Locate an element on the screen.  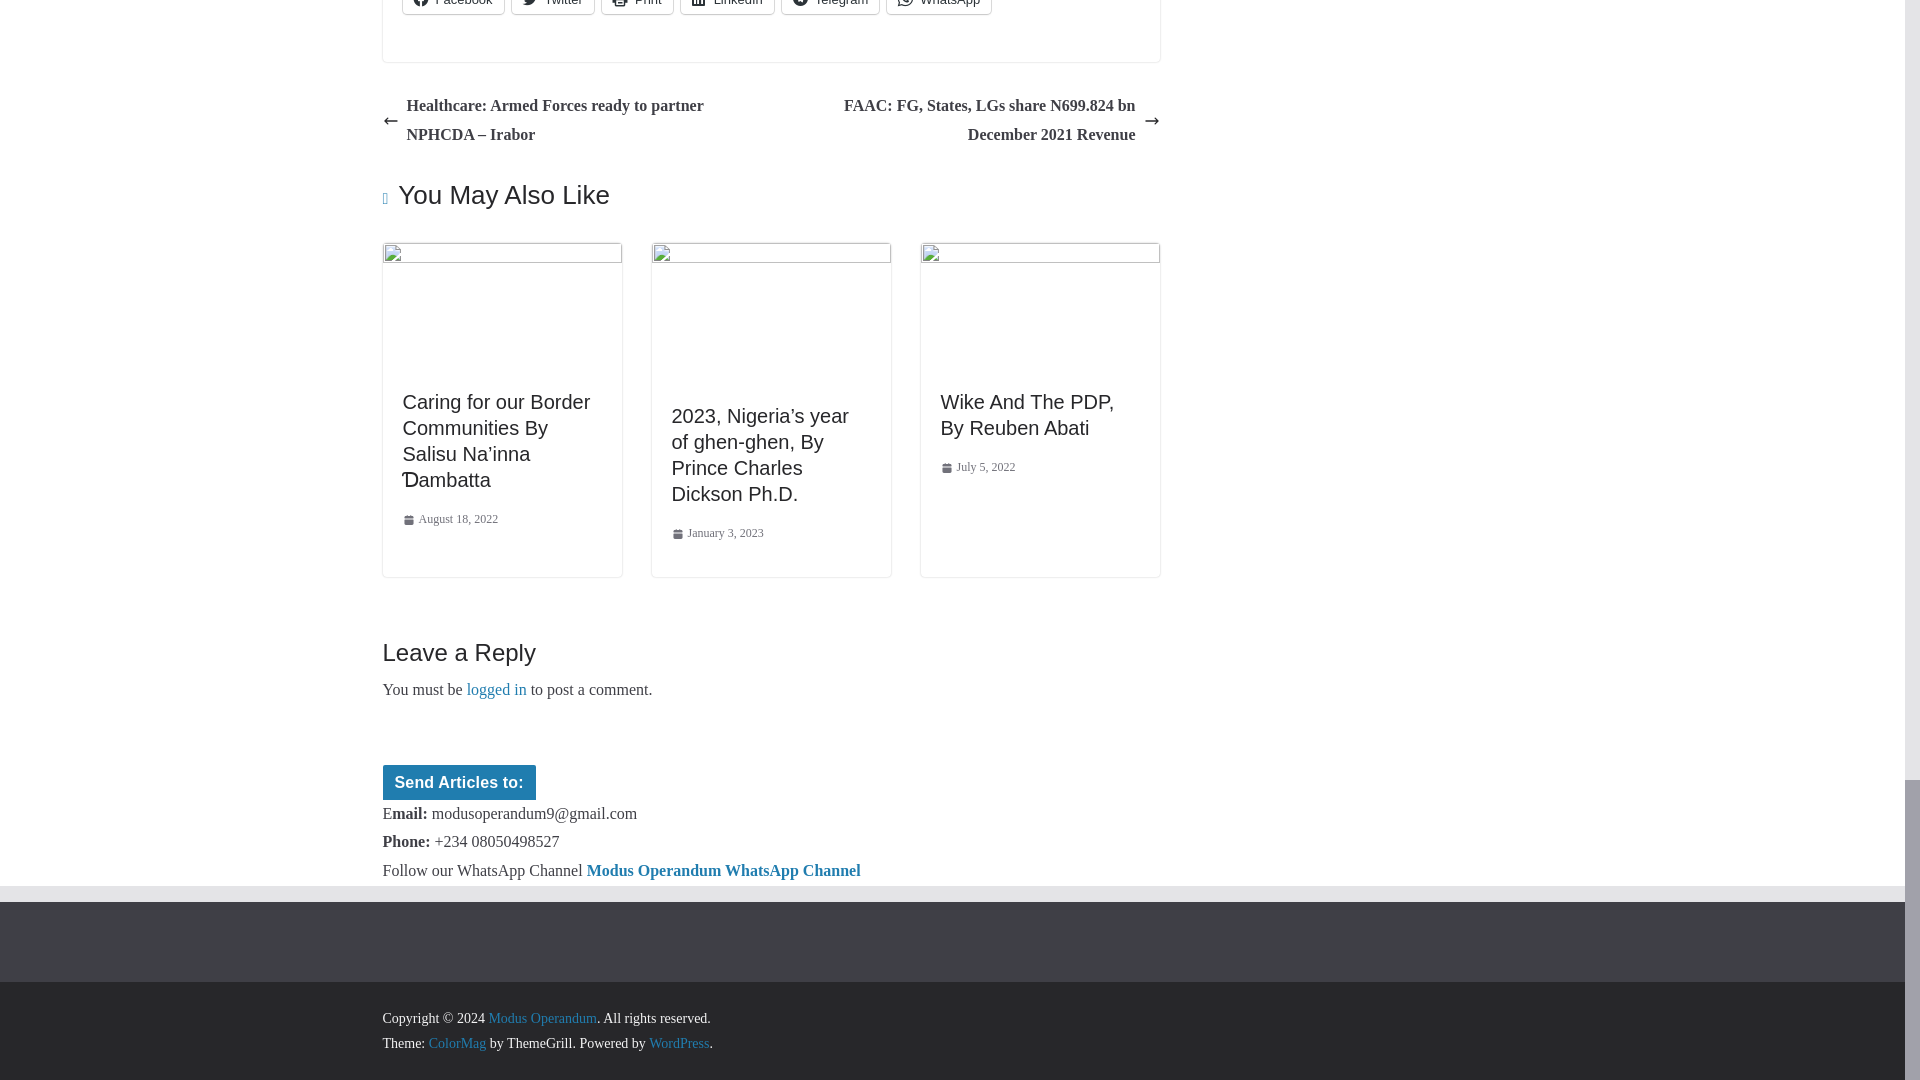
January 3, 2023 is located at coordinates (718, 534).